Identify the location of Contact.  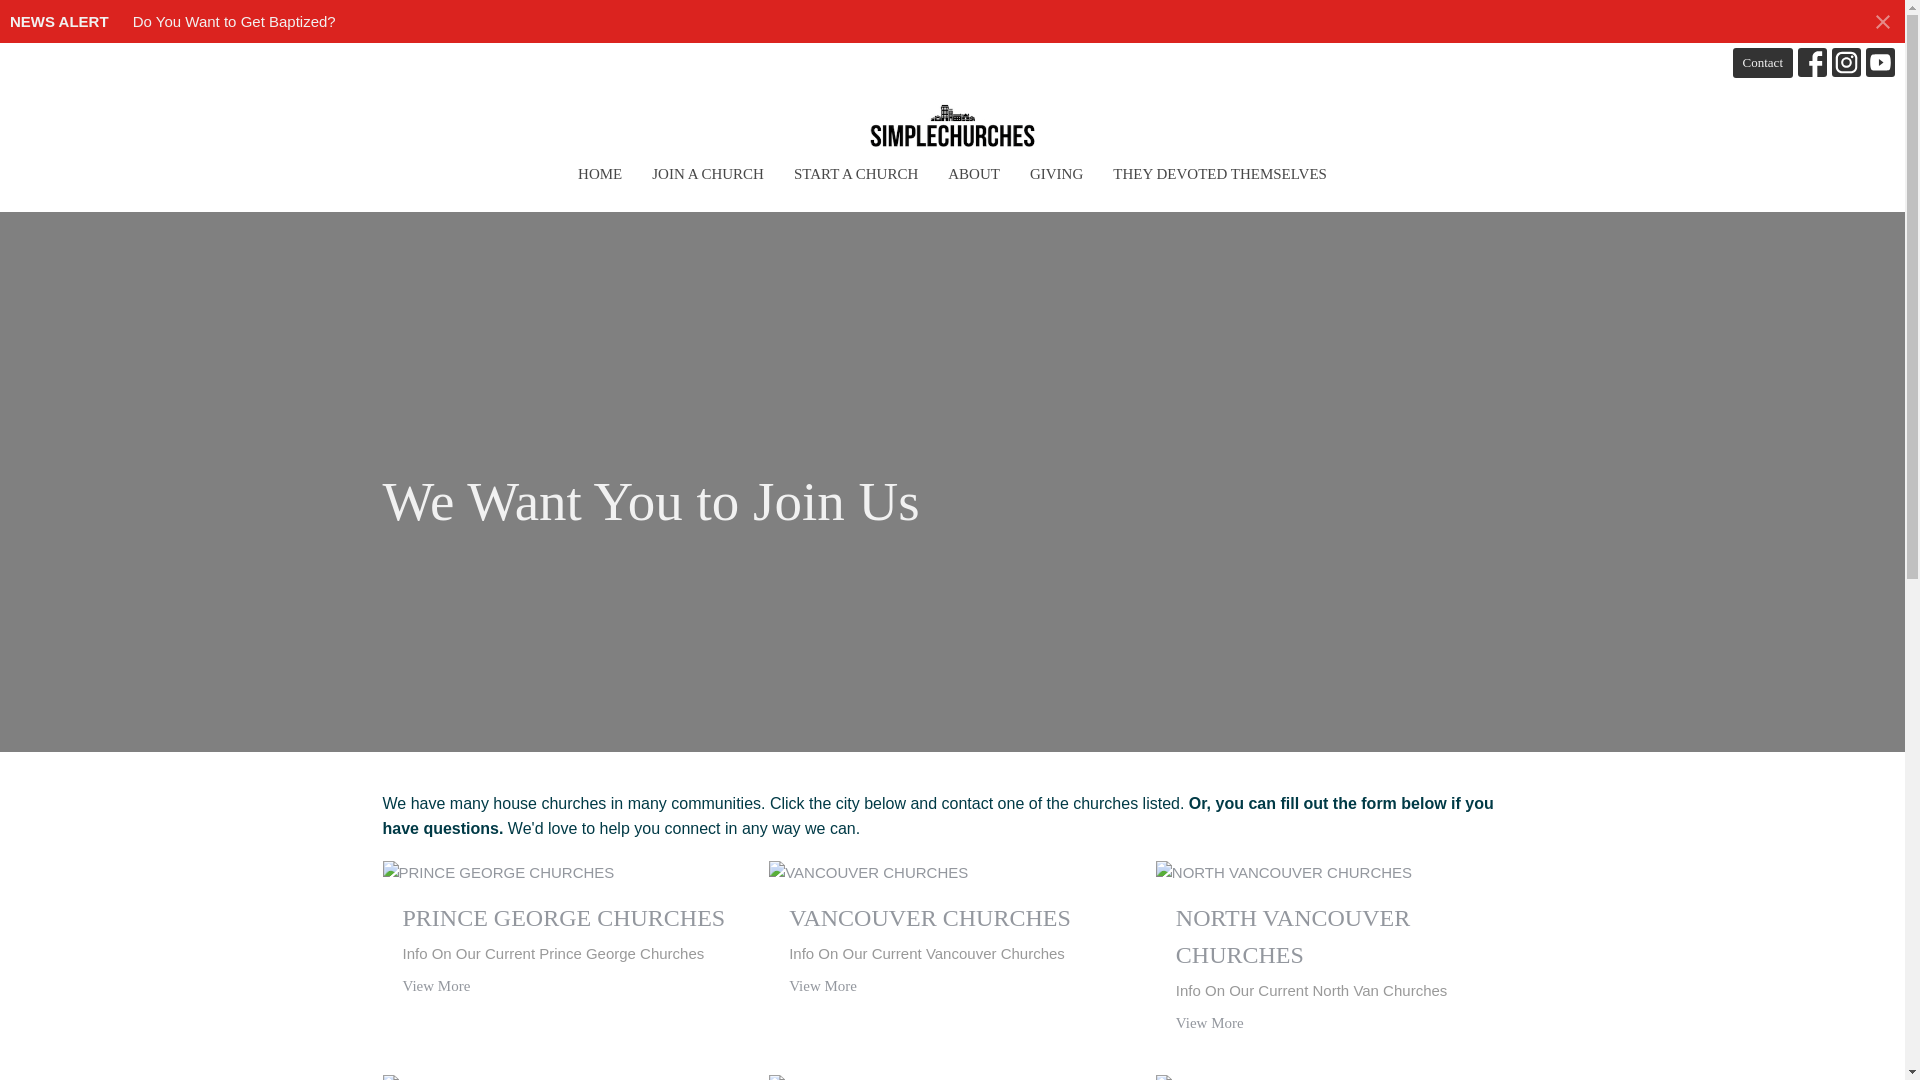
(1763, 62).